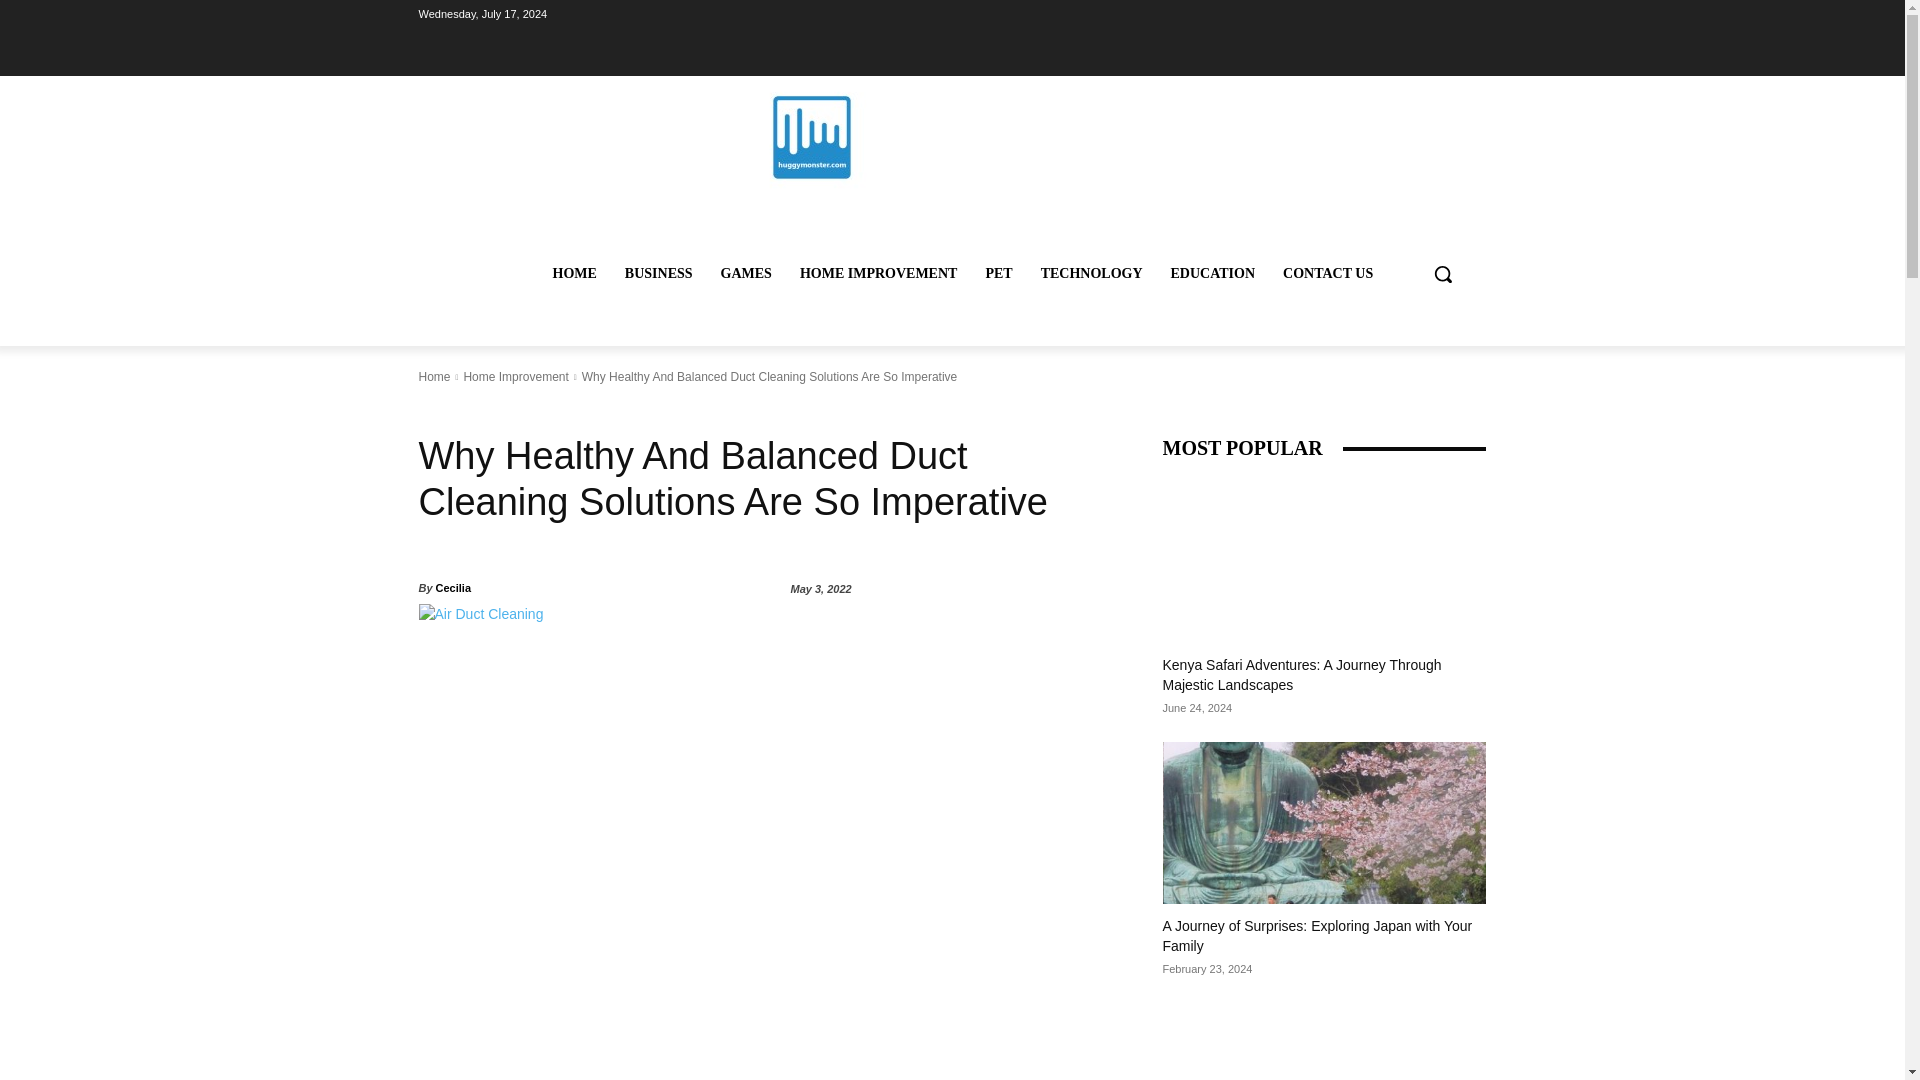 The width and height of the screenshot is (1920, 1080). Describe the element at coordinates (452, 588) in the screenshot. I see `Cecilia` at that location.